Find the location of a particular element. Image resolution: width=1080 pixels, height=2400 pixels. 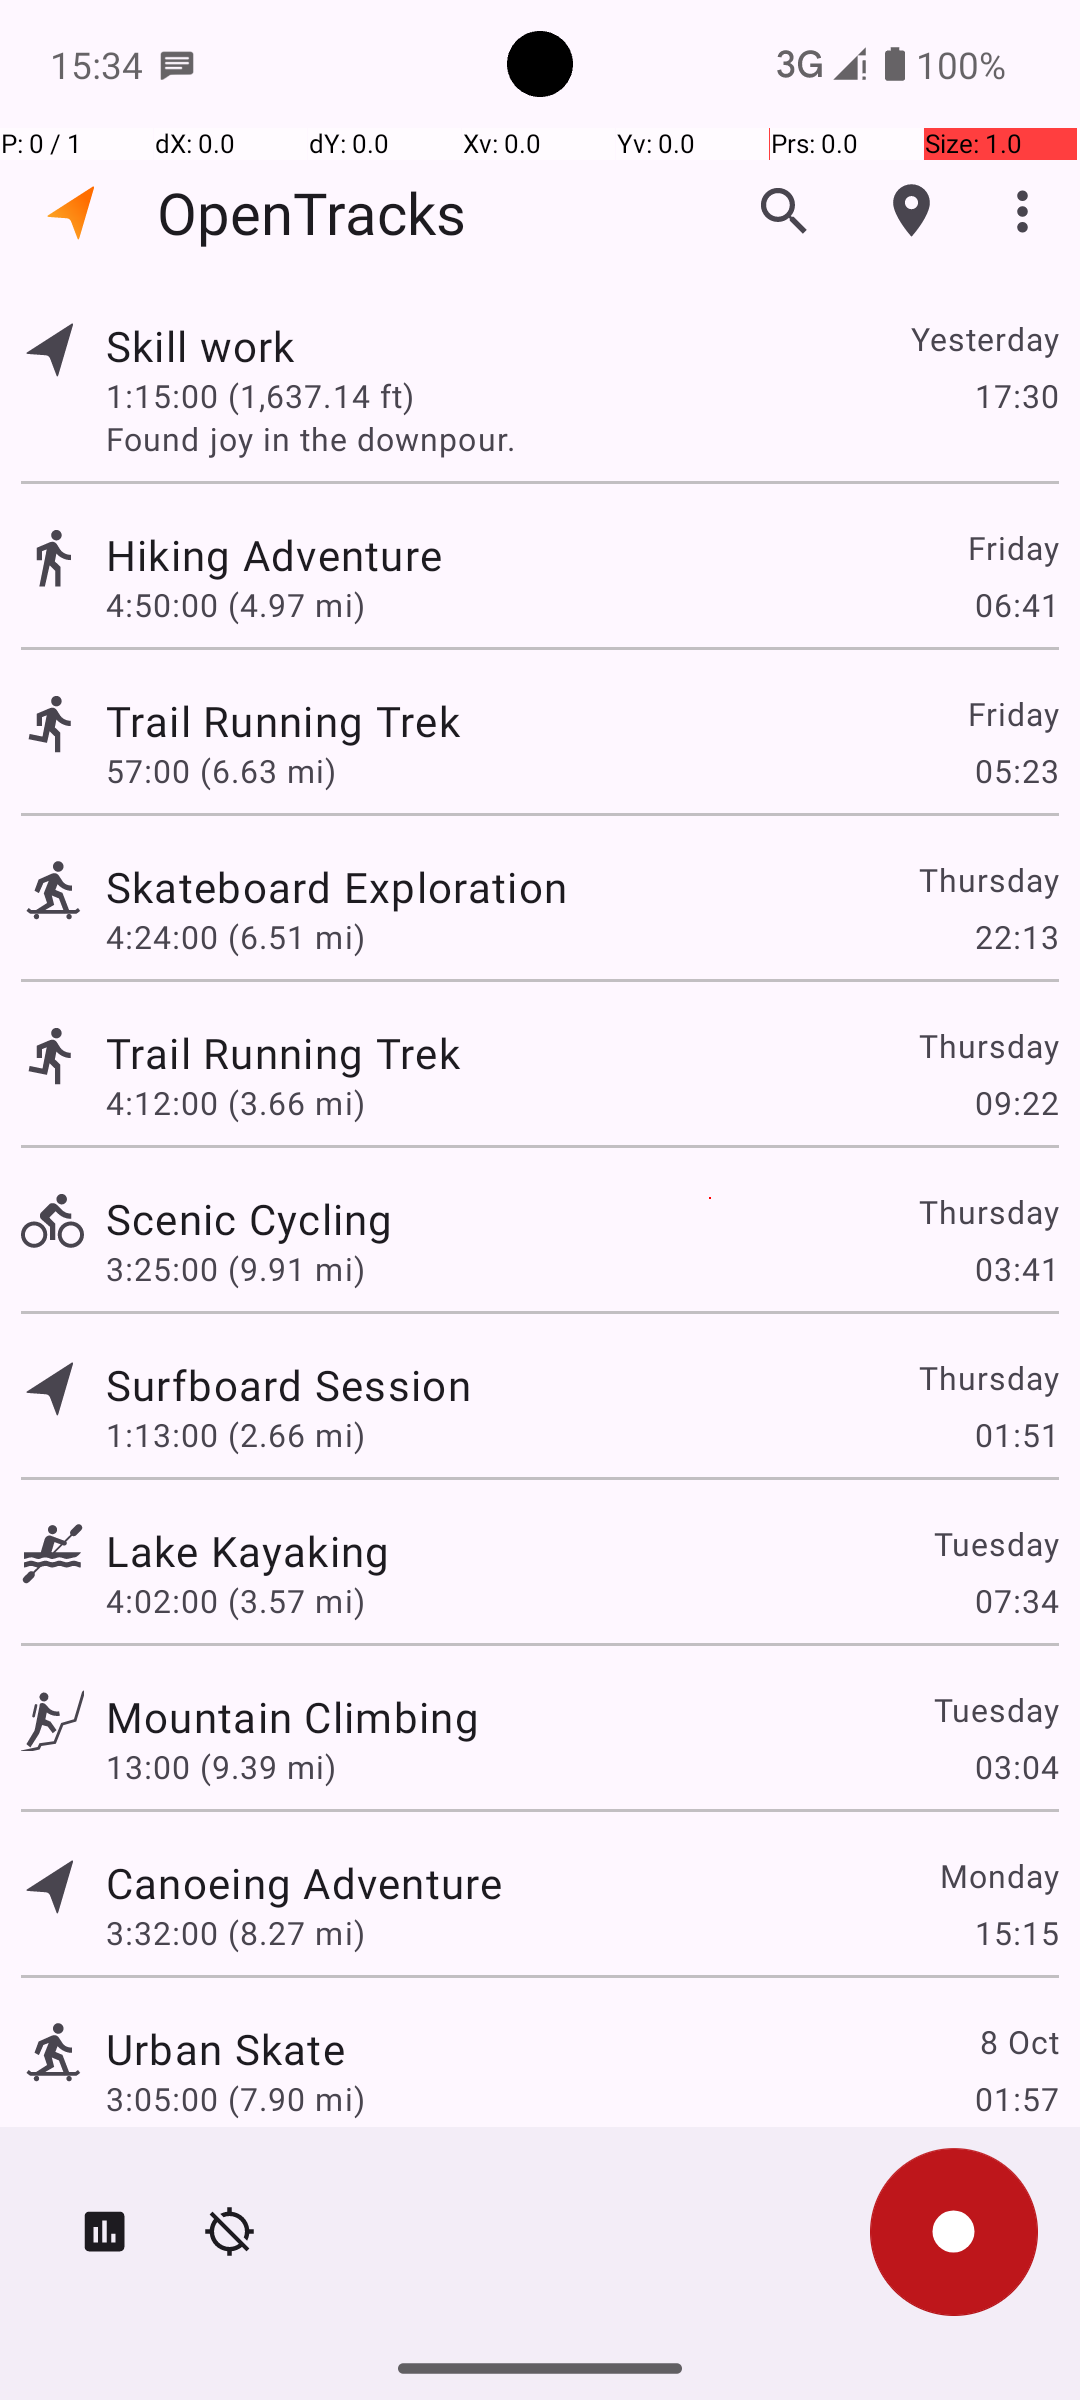

1:15:00 (1,637.14 ft) is located at coordinates (260, 395).